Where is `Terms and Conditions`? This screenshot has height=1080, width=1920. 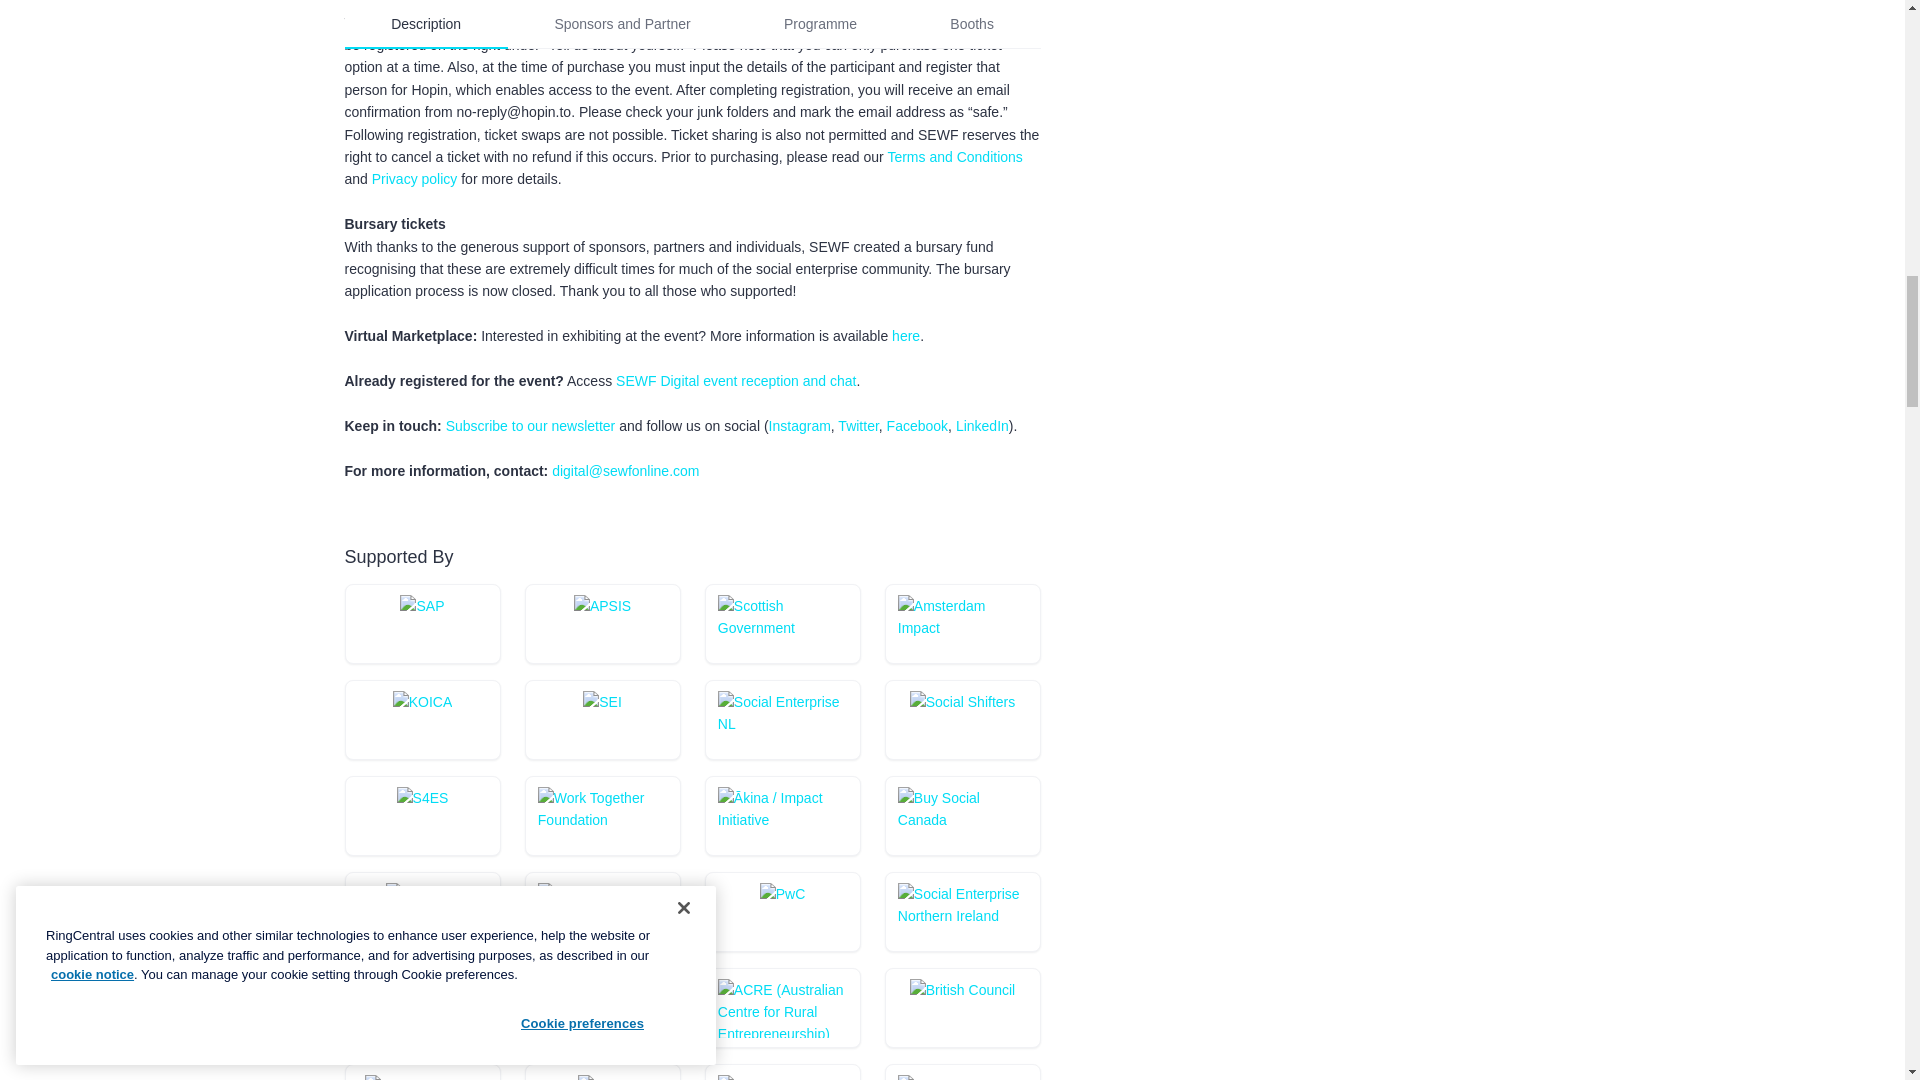 Terms and Conditions is located at coordinates (954, 157).